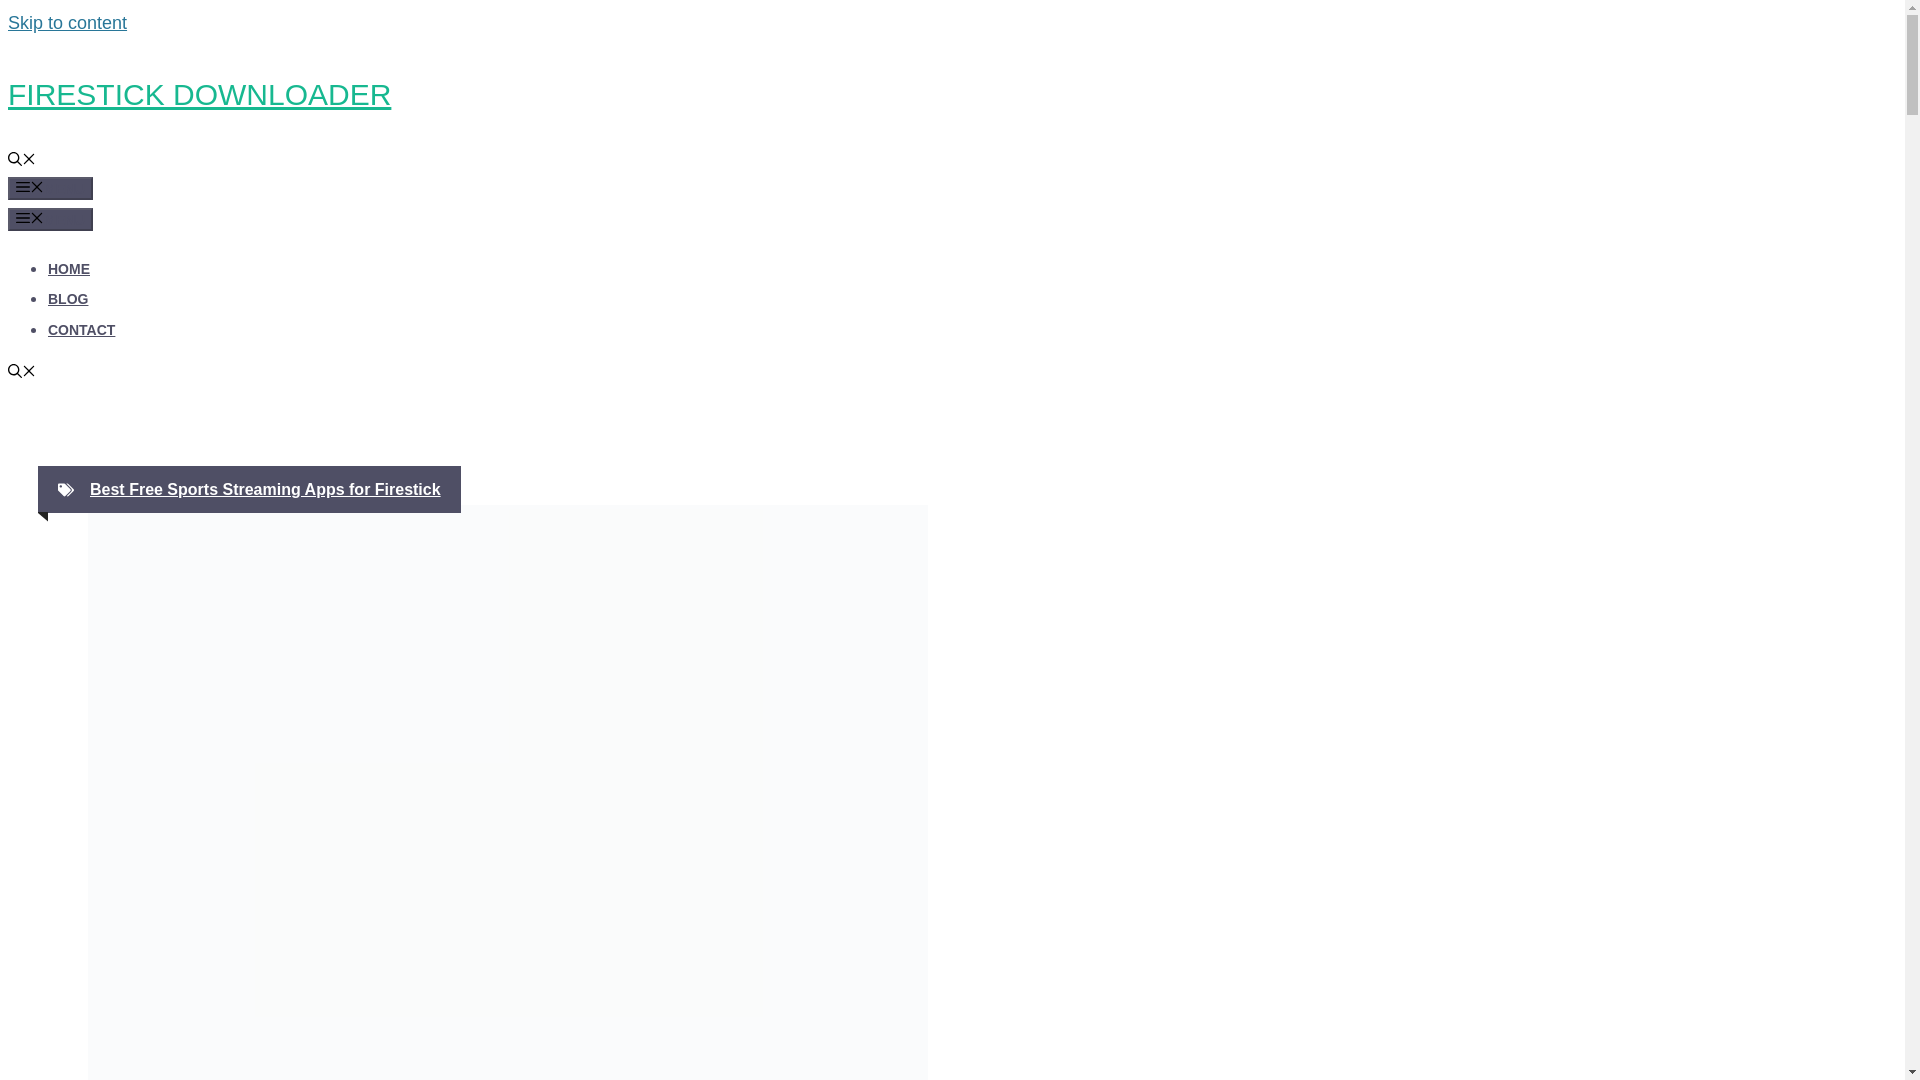  I want to click on Skip to content, so click(66, 22).